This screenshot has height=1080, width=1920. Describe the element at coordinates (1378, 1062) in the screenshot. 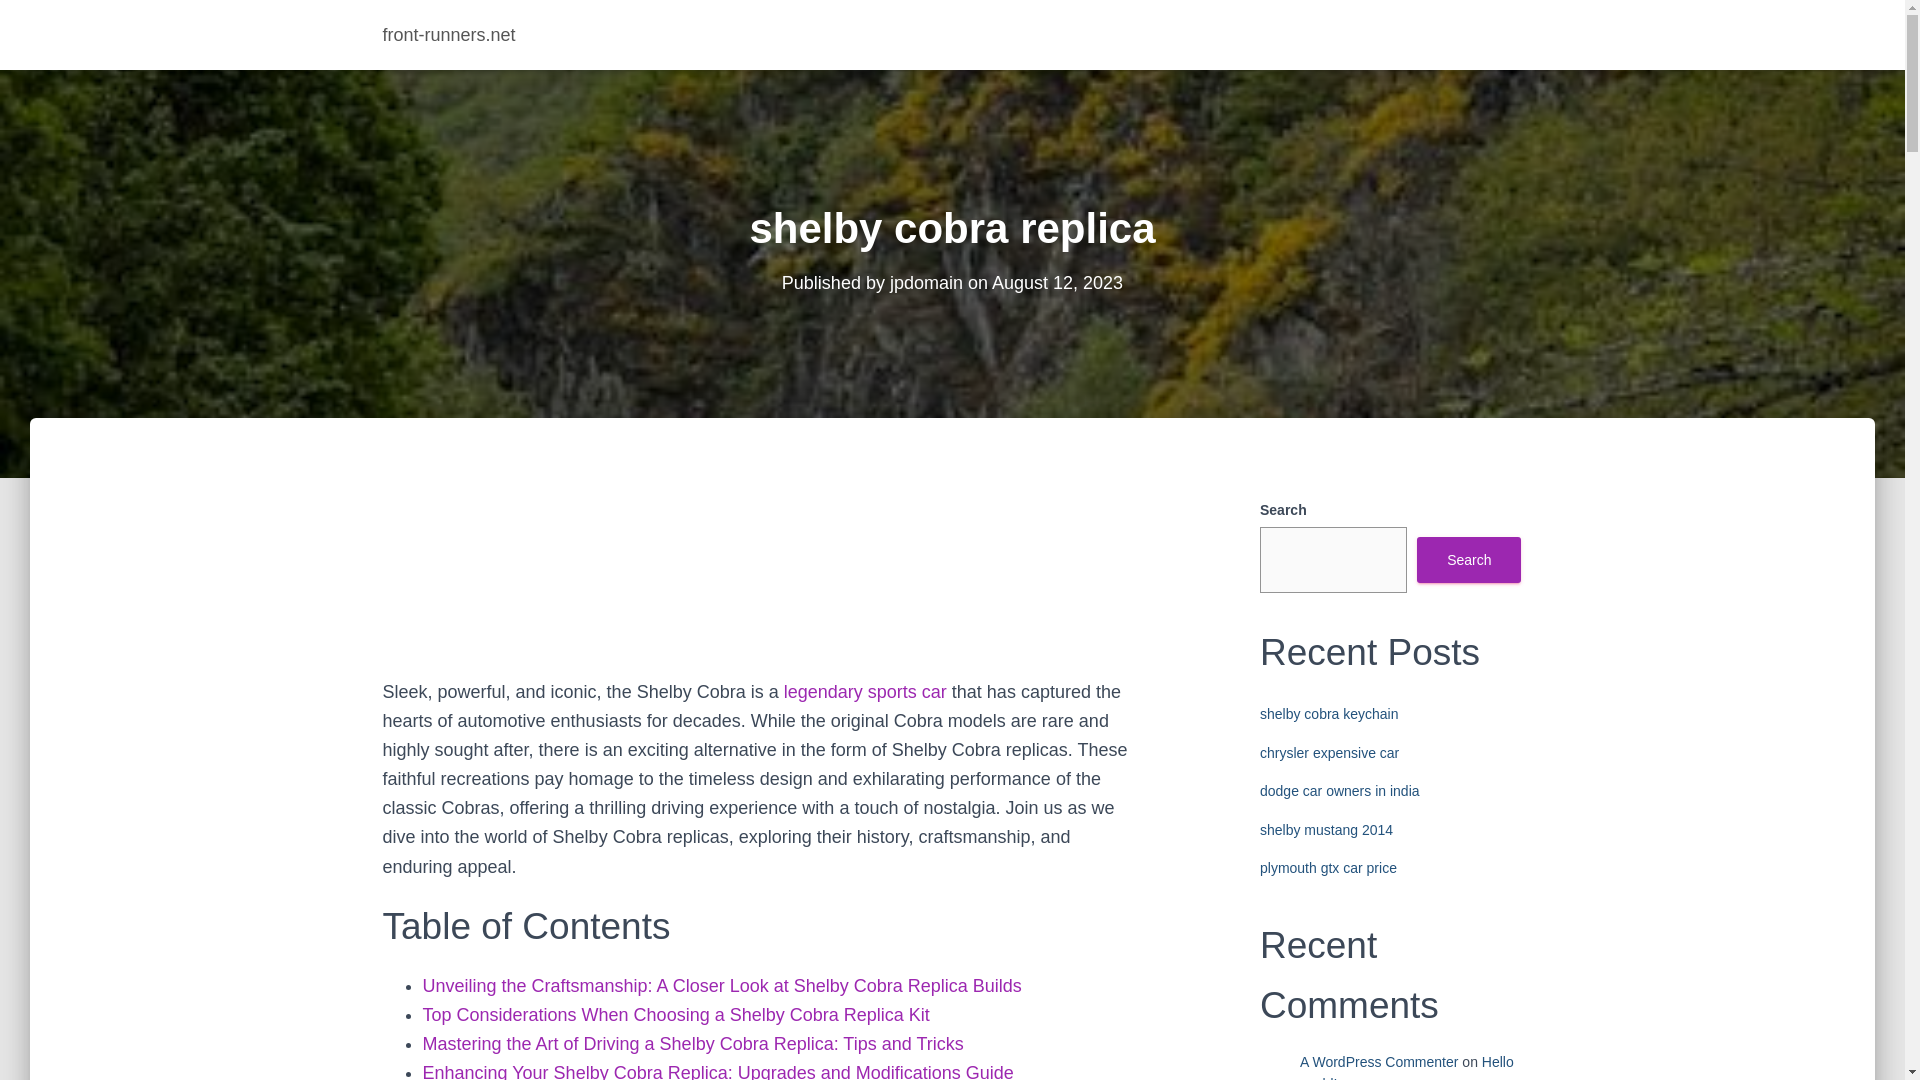

I see `A WordPress Commenter` at that location.